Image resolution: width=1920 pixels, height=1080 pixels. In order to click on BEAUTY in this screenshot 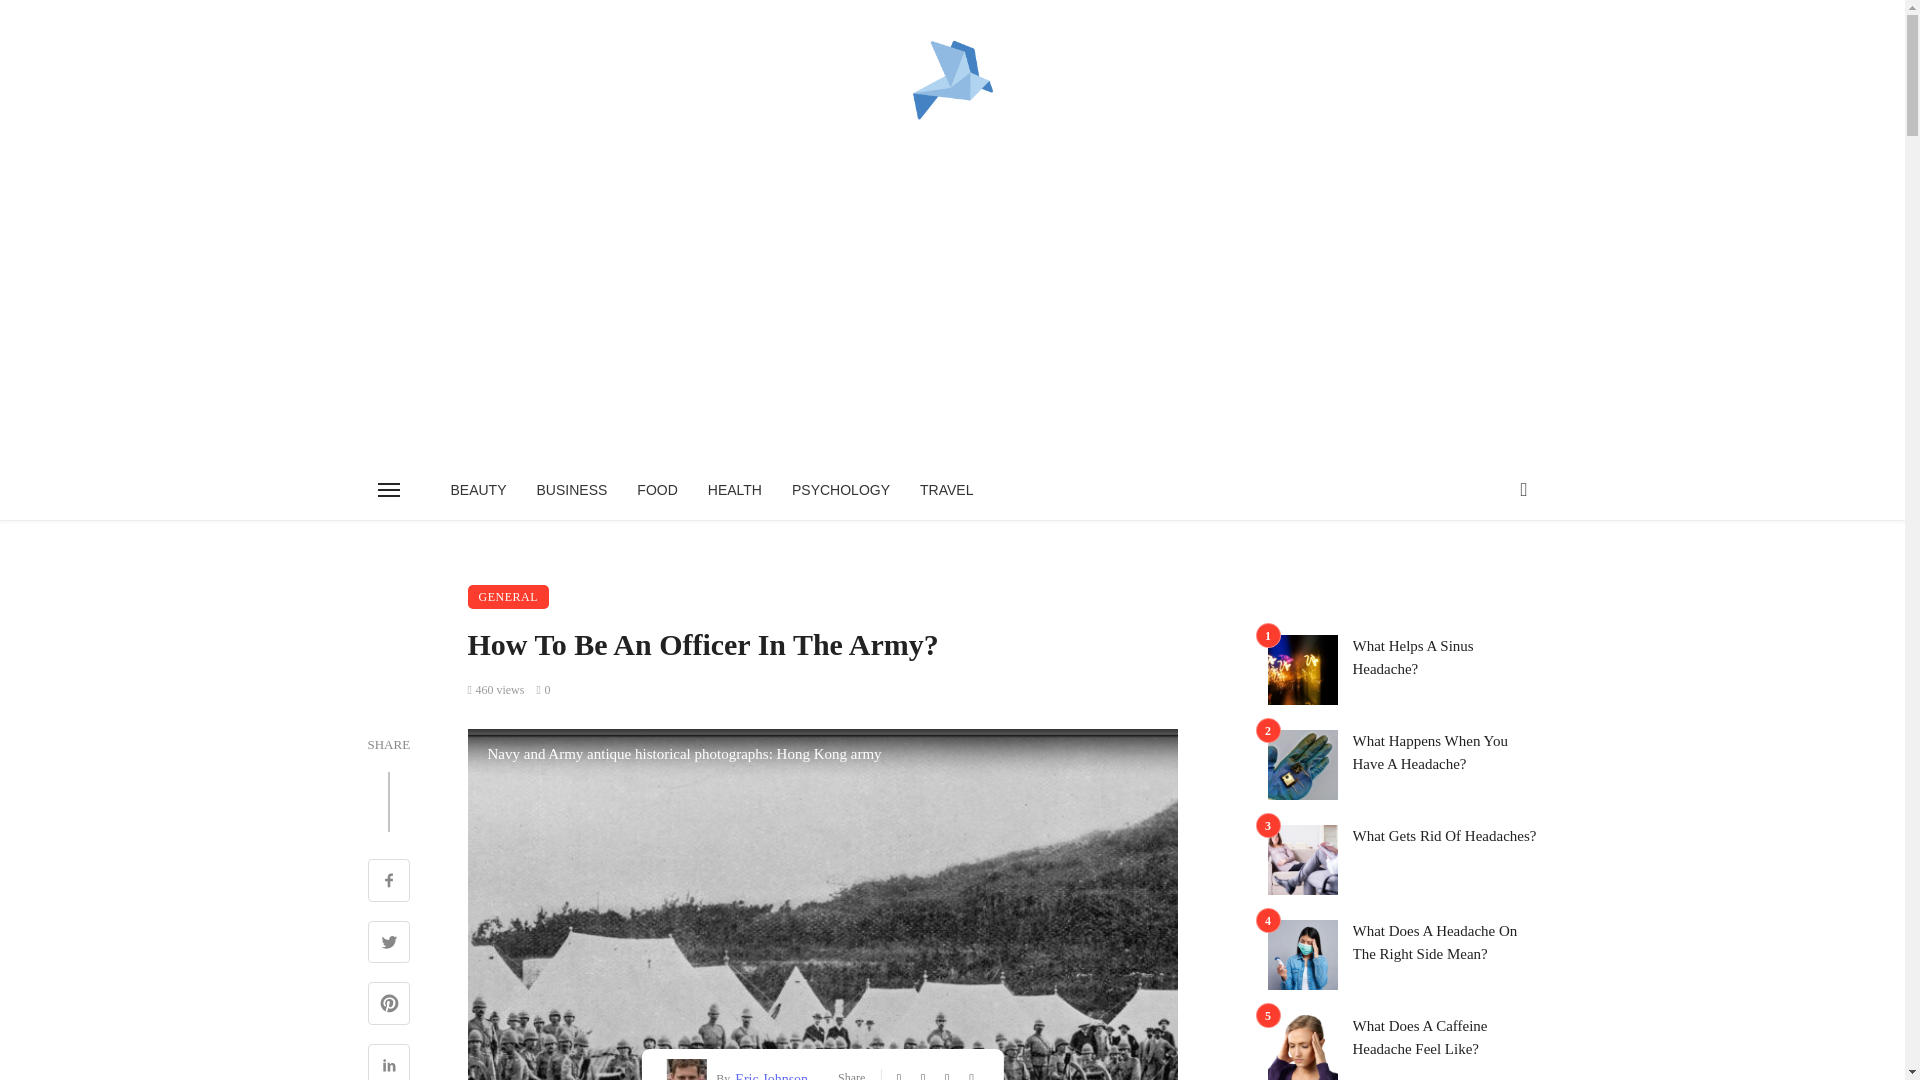, I will do `click(478, 490)`.